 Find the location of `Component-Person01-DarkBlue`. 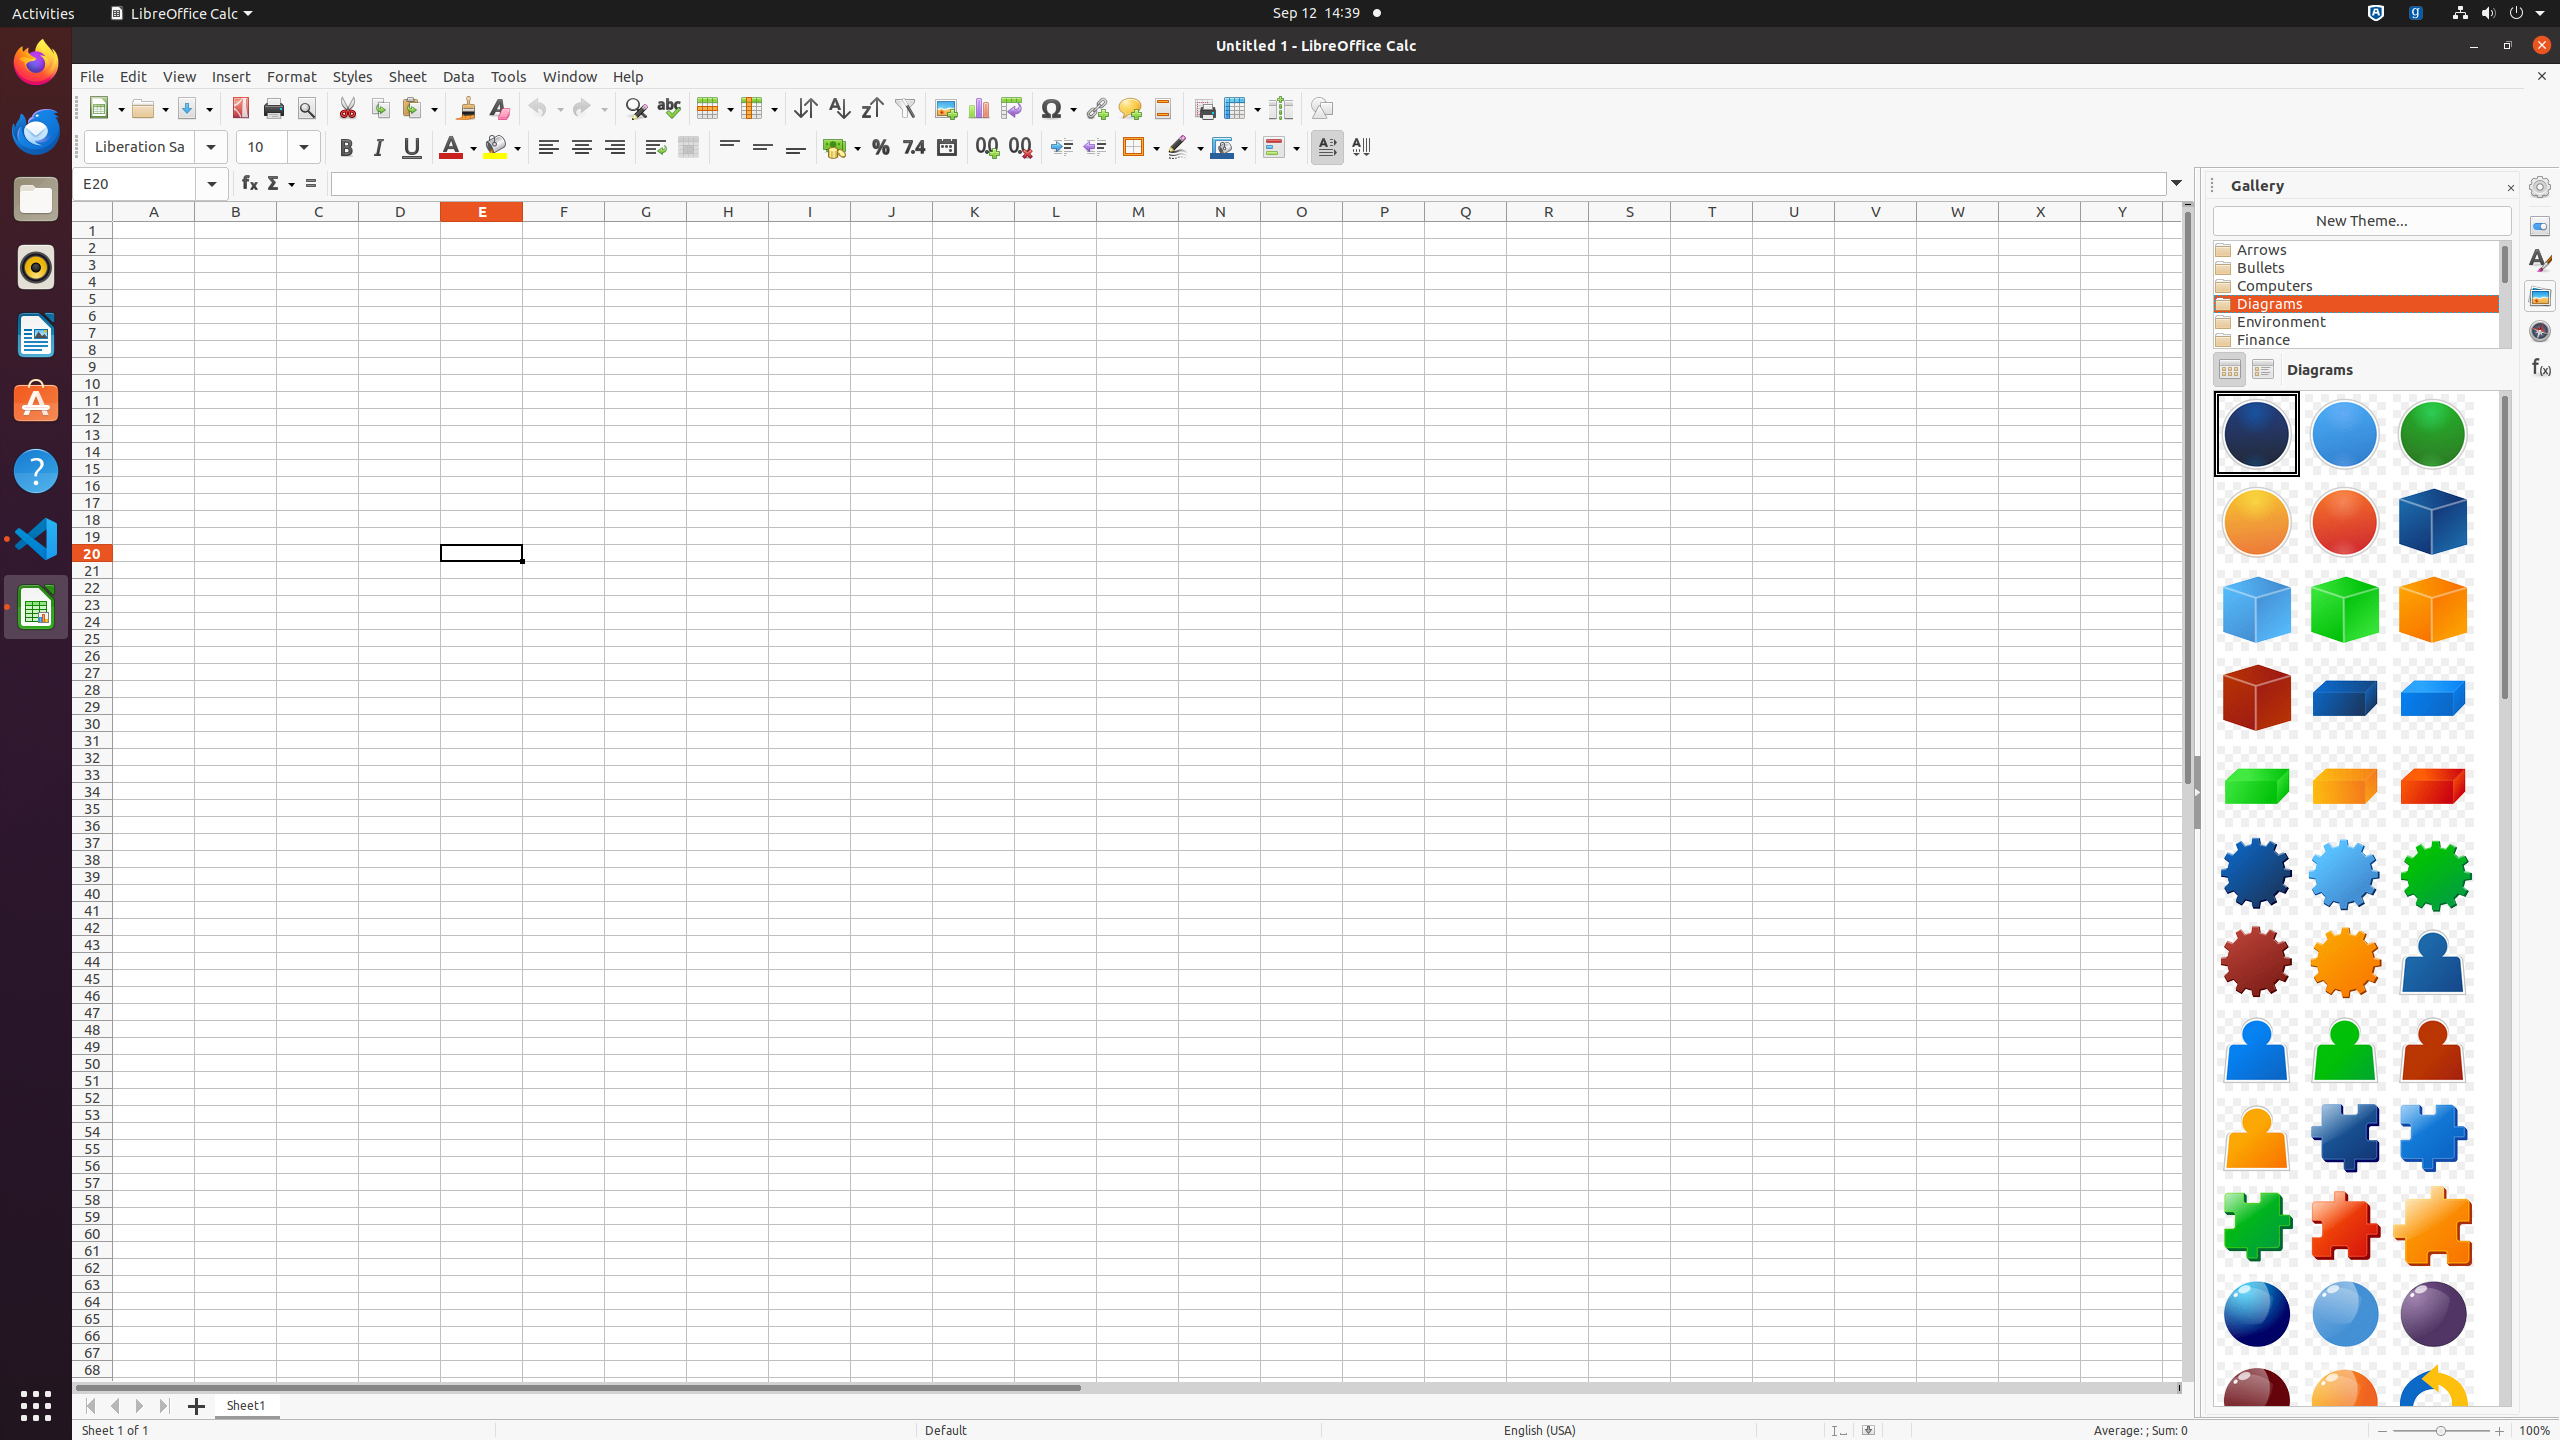

Component-Person01-DarkBlue is located at coordinates (2433, 962).